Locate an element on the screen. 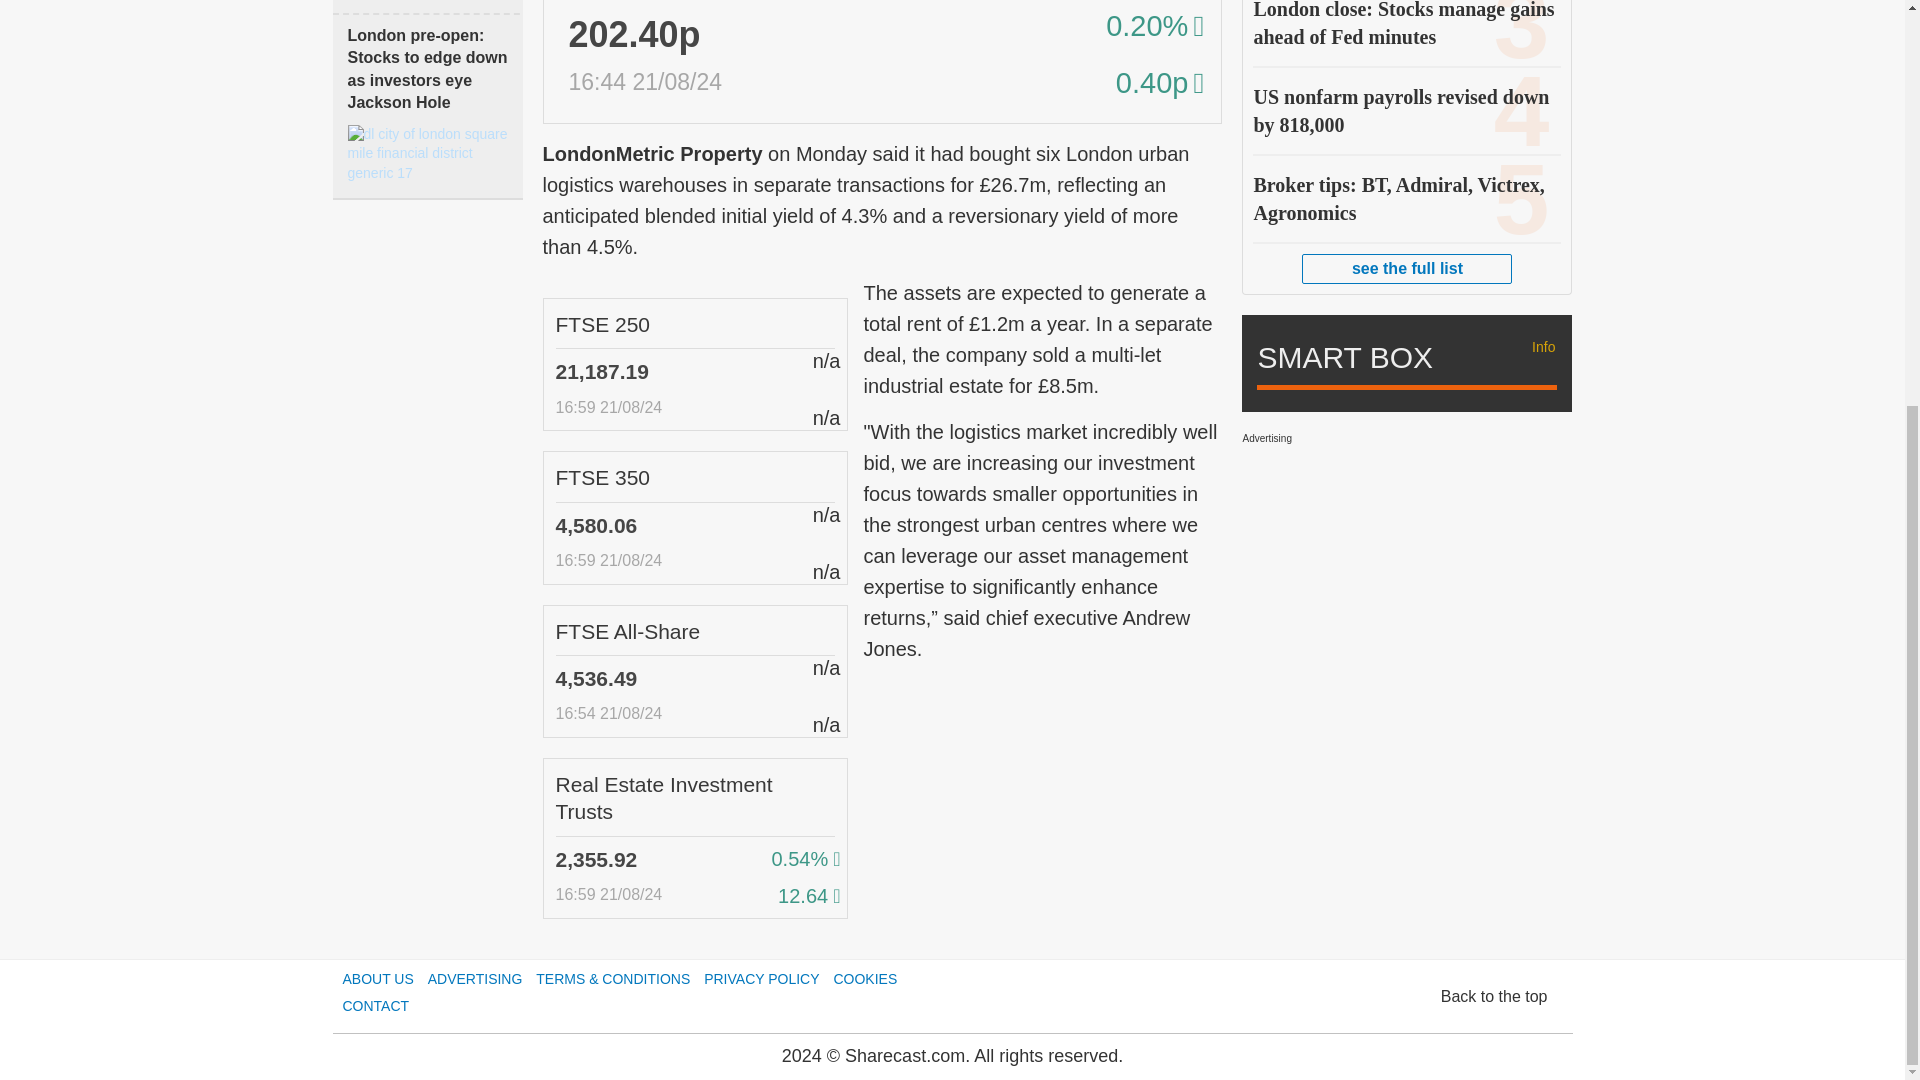 The width and height of the screenshot is (1920, 1080). Real Estate Investment Trusts is located at coordinates (664, 798).